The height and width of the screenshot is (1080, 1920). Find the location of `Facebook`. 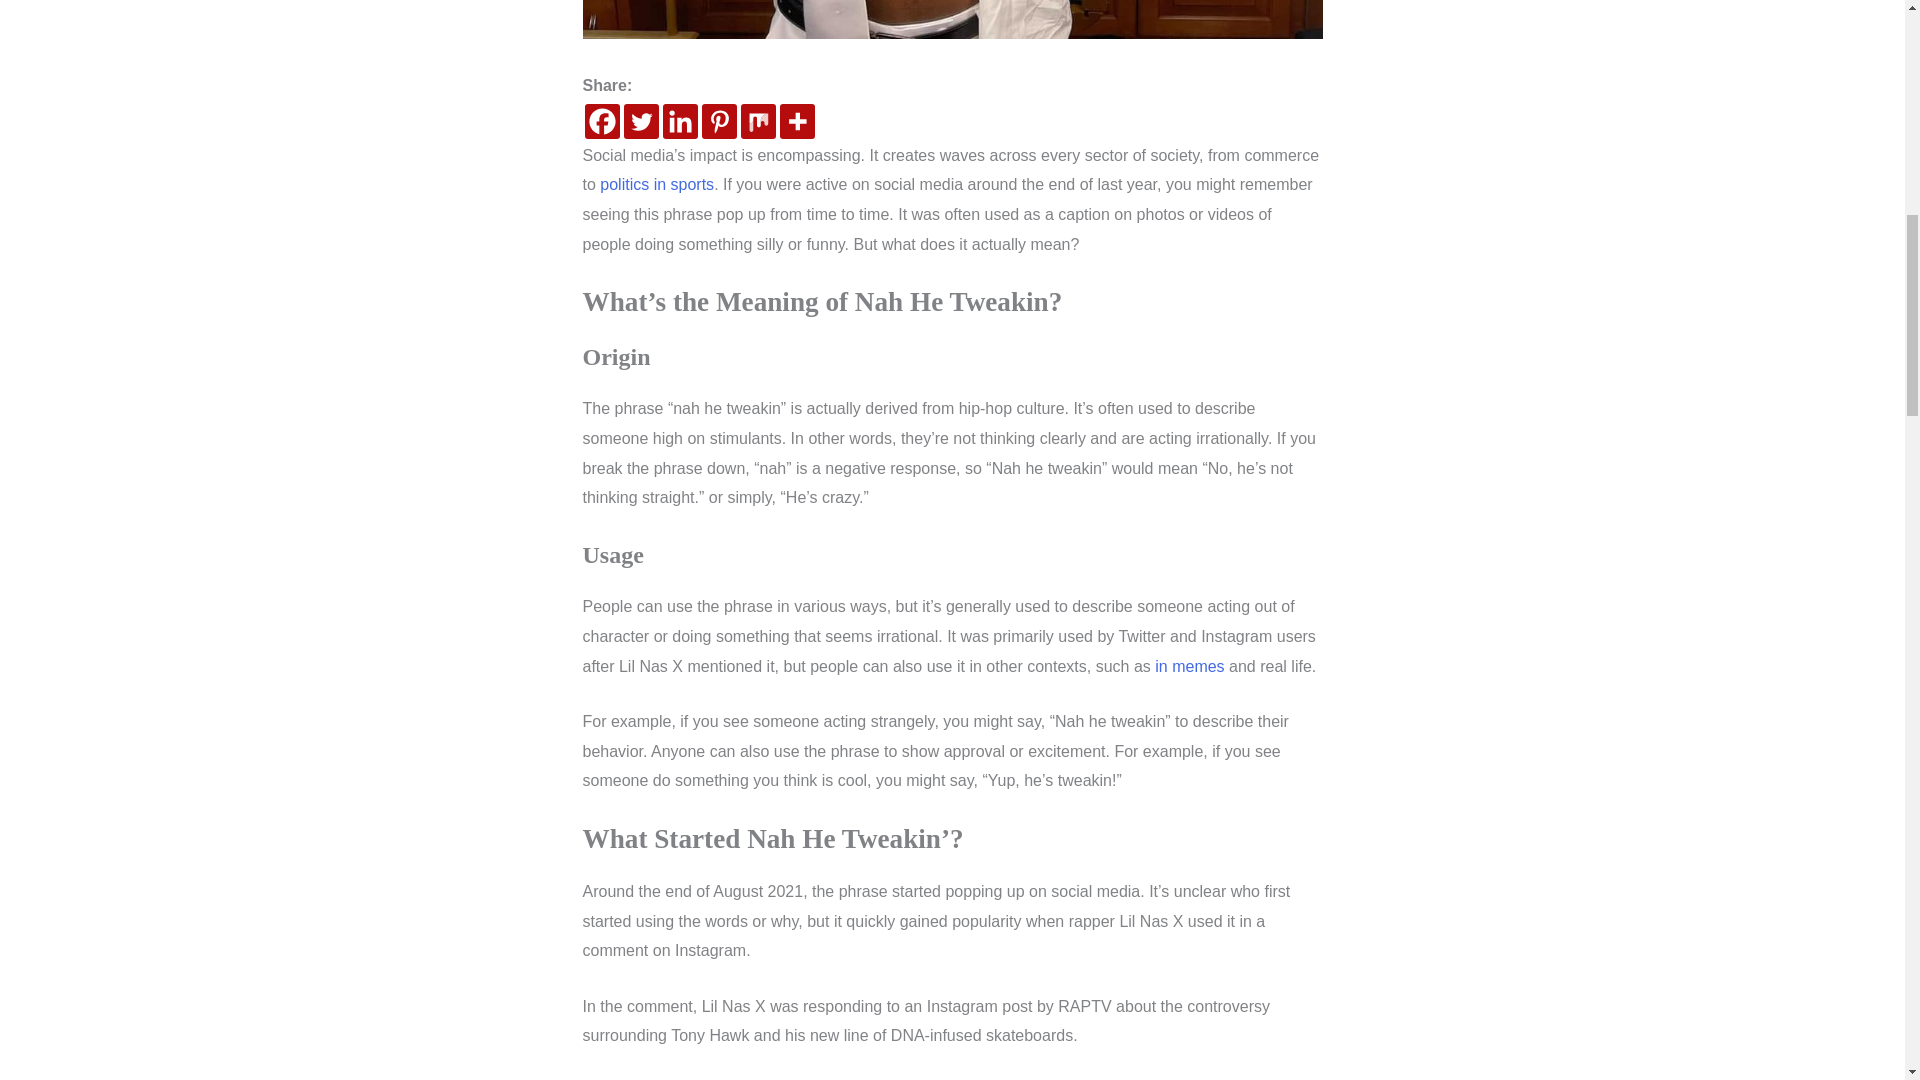

Facebook is located at coordinates (600, 121).